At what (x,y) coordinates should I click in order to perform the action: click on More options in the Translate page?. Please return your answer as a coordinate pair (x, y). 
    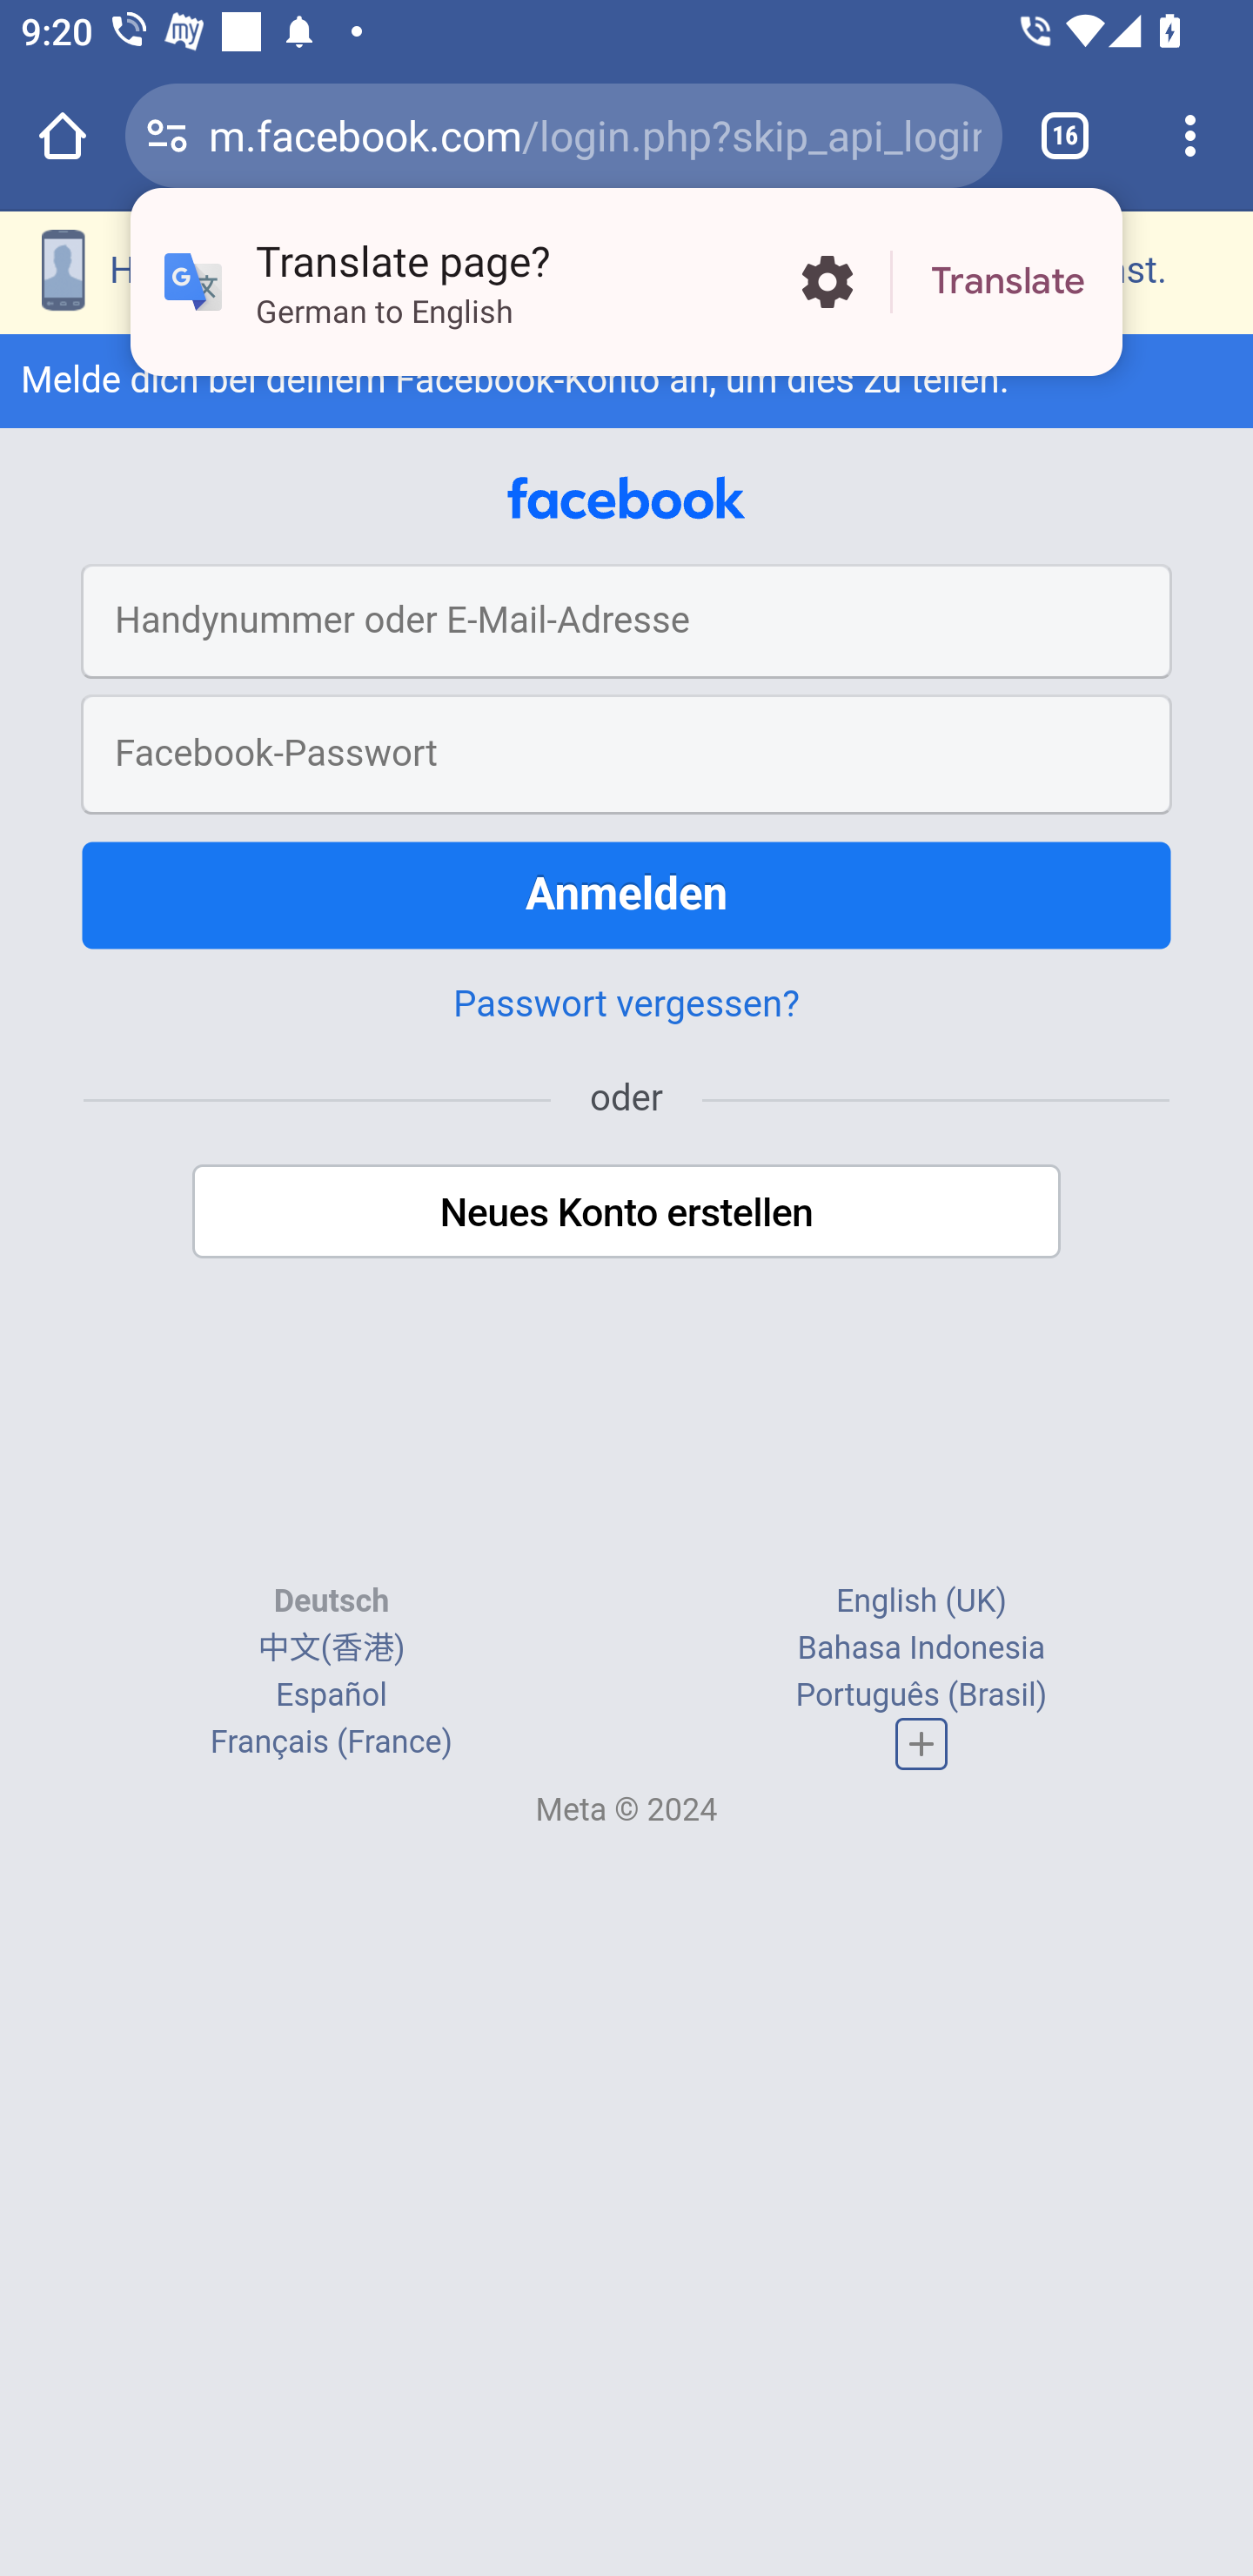
    Looking at the image, I should click on (827, 282).